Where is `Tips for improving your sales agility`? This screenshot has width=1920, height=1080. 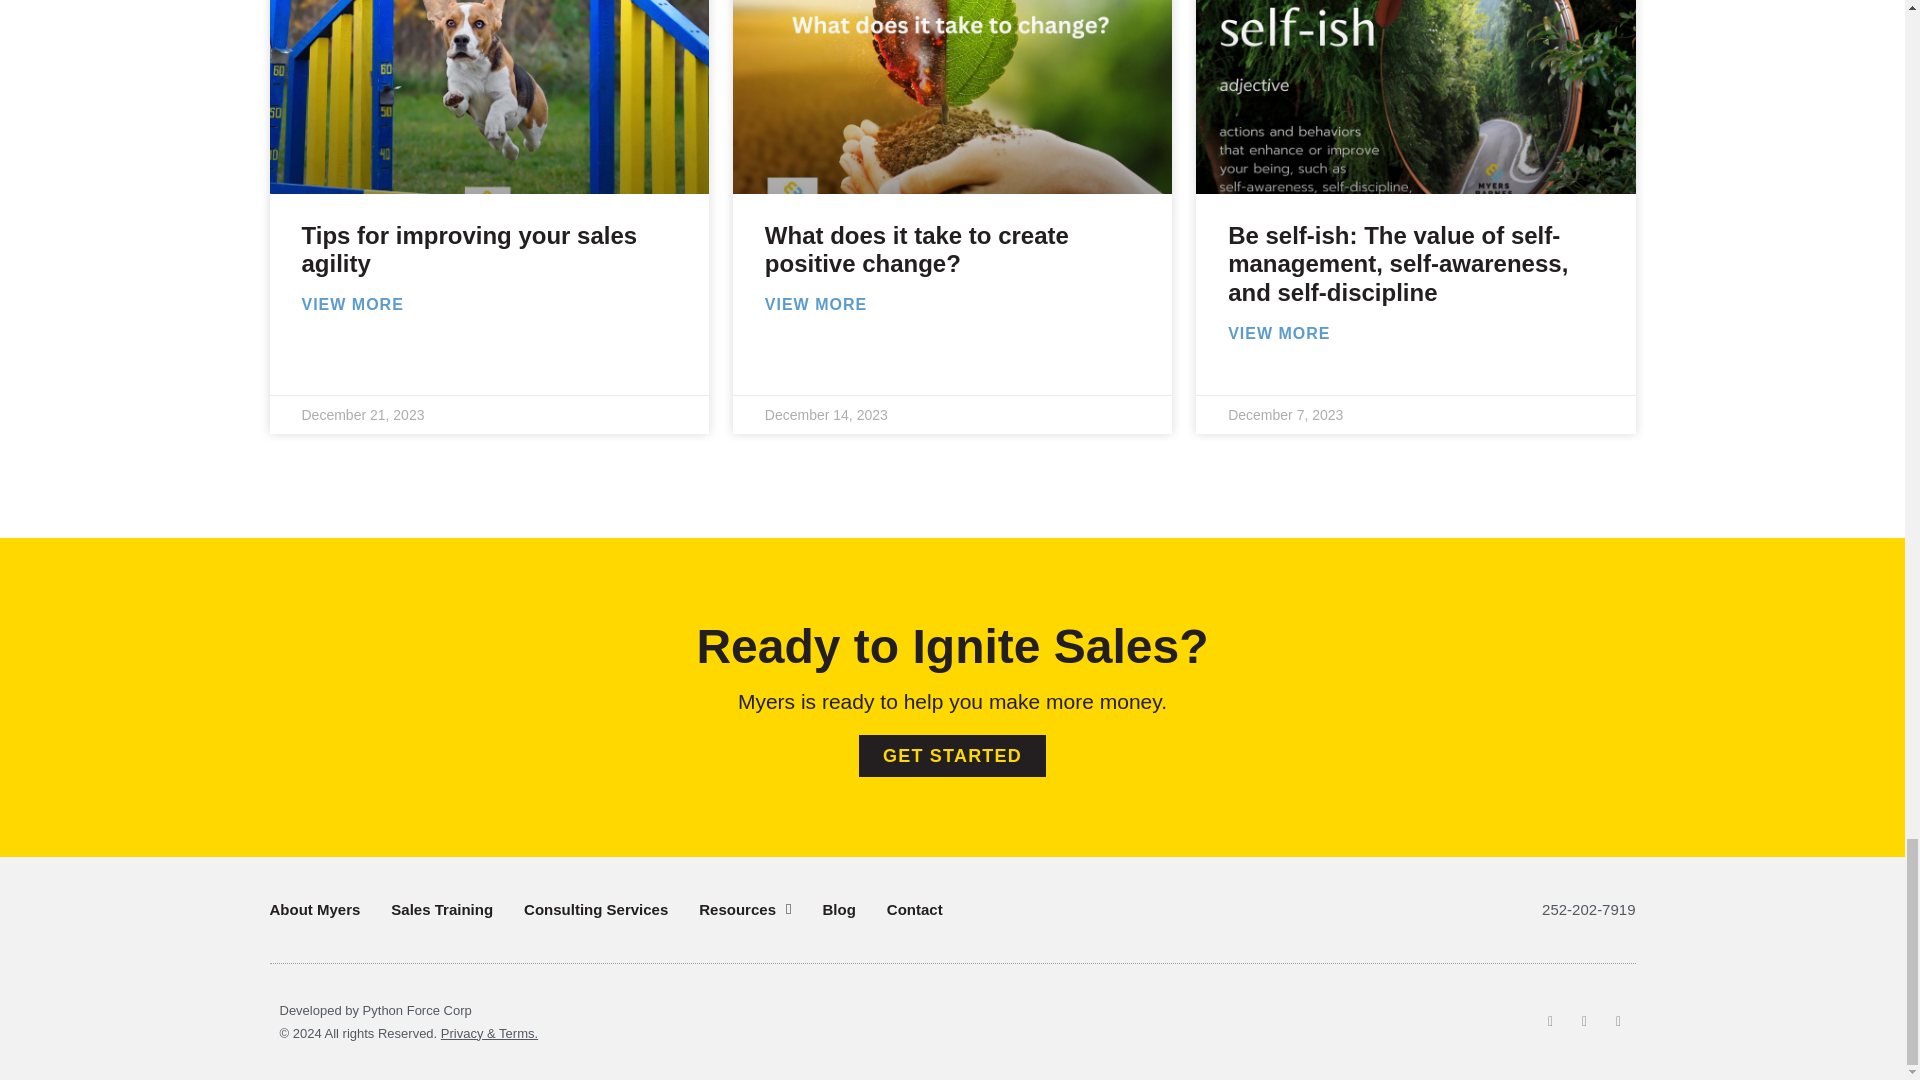
Tips for improving your sales agility is located at coordinates (469, 250).